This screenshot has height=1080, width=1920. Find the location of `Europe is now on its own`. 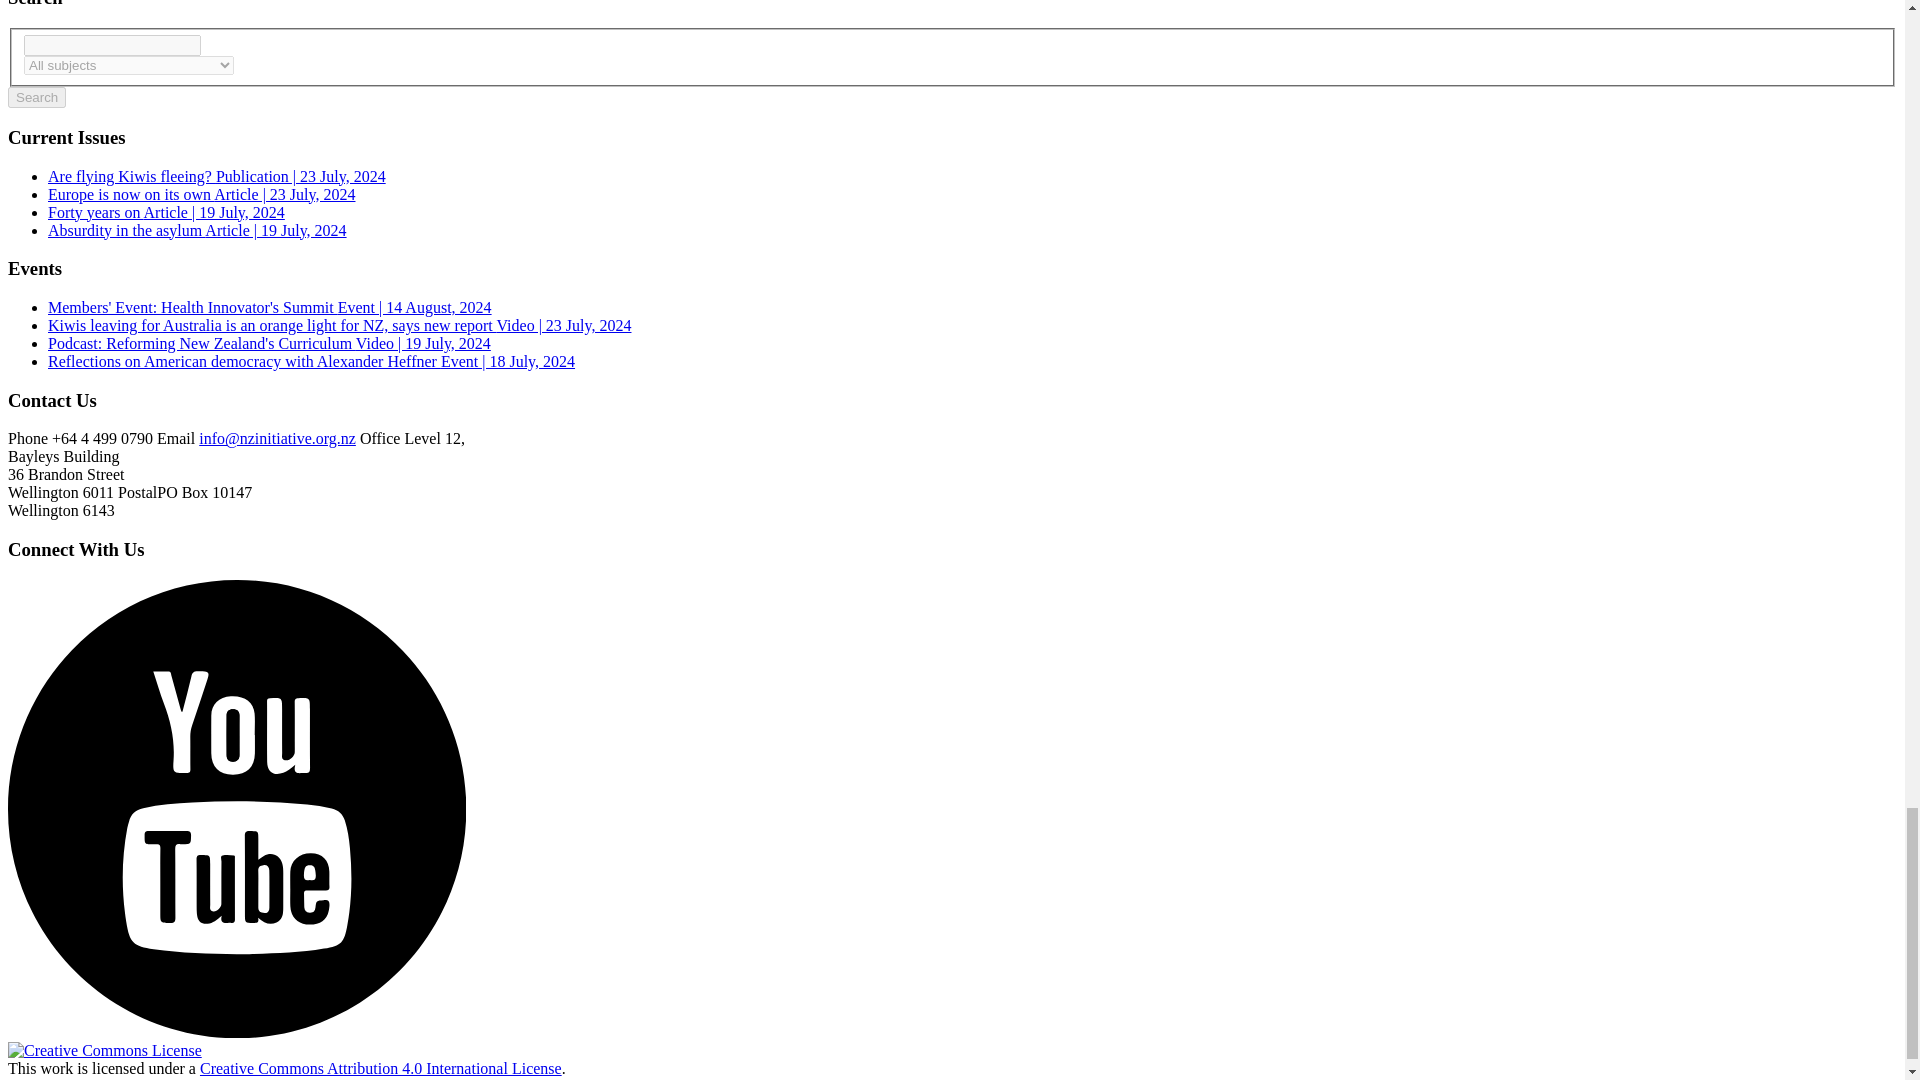

Europe is now on its own is located at coordinates (202, 194).